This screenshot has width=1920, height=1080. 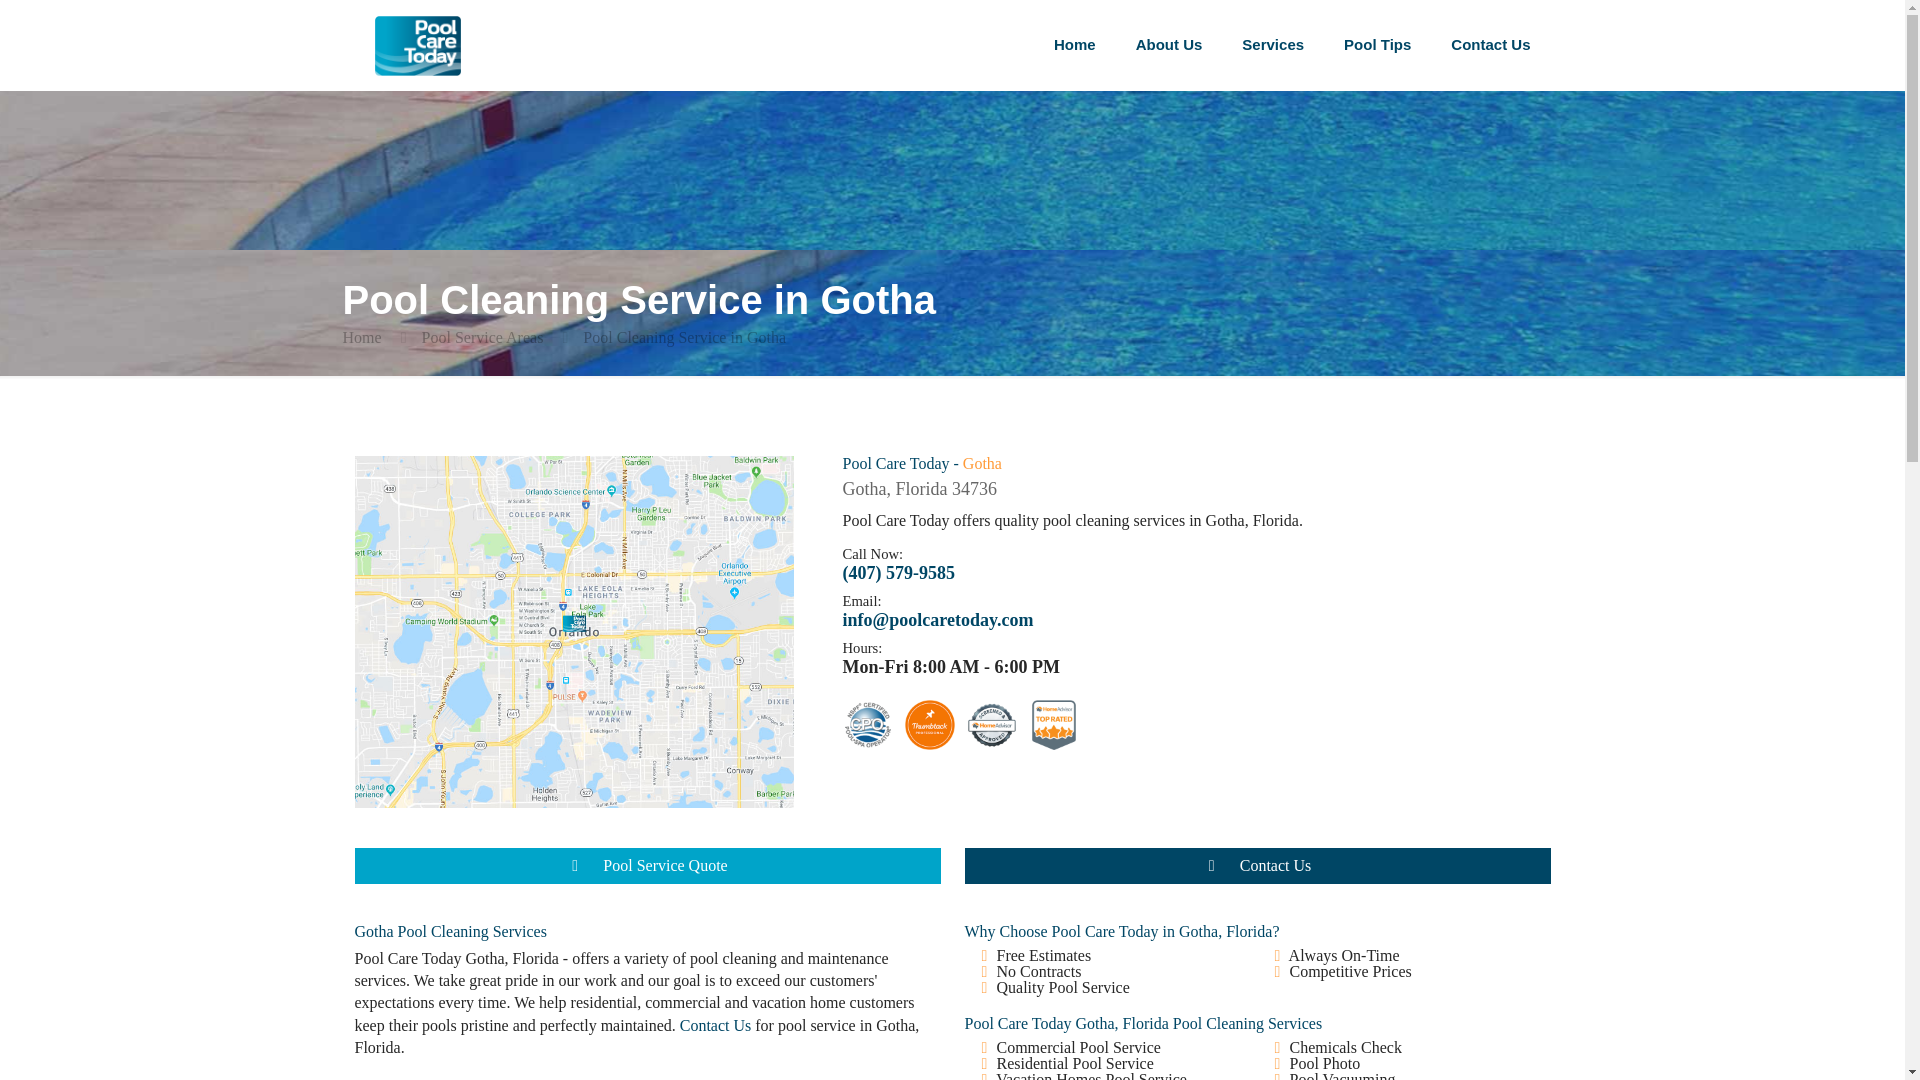 I want to click on About Us, so click(x=1169, y=44).